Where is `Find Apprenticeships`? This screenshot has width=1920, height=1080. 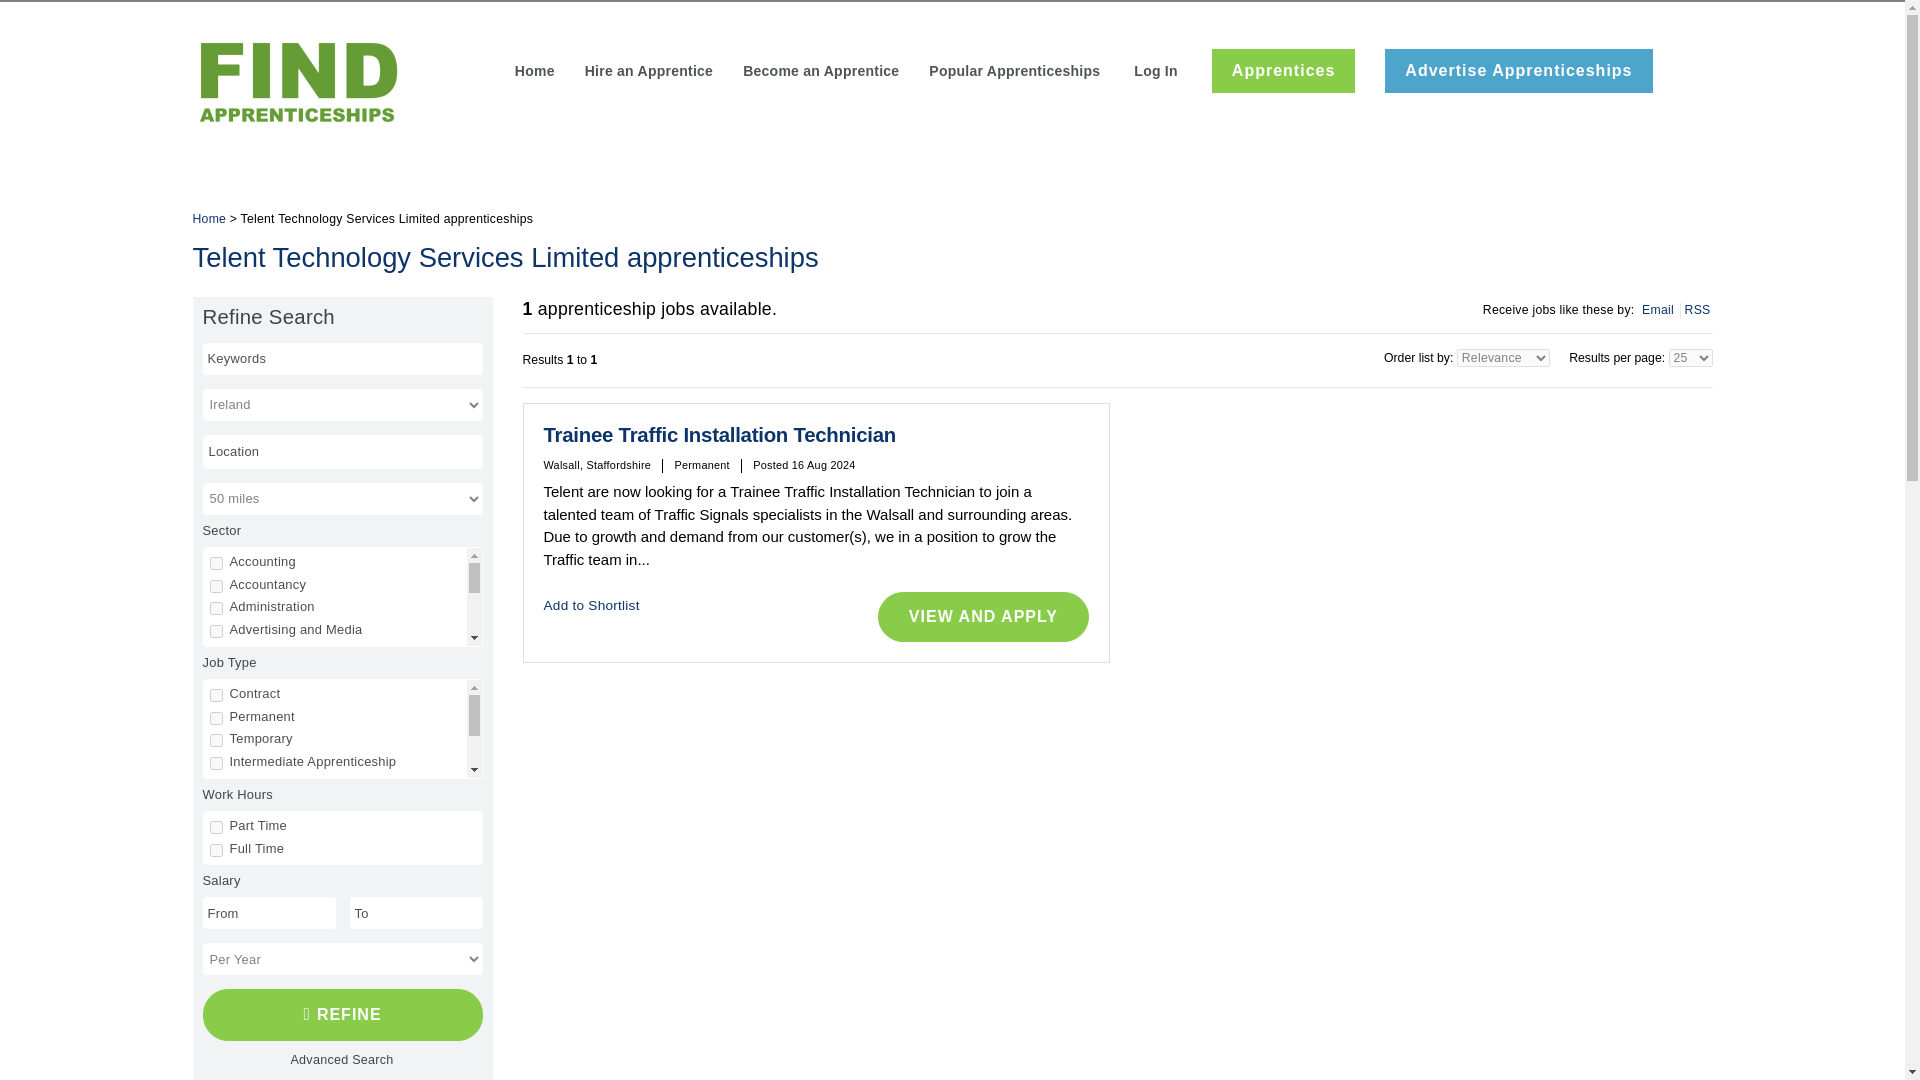
Find Apprenticeships is located at coordinates (341, 1015).